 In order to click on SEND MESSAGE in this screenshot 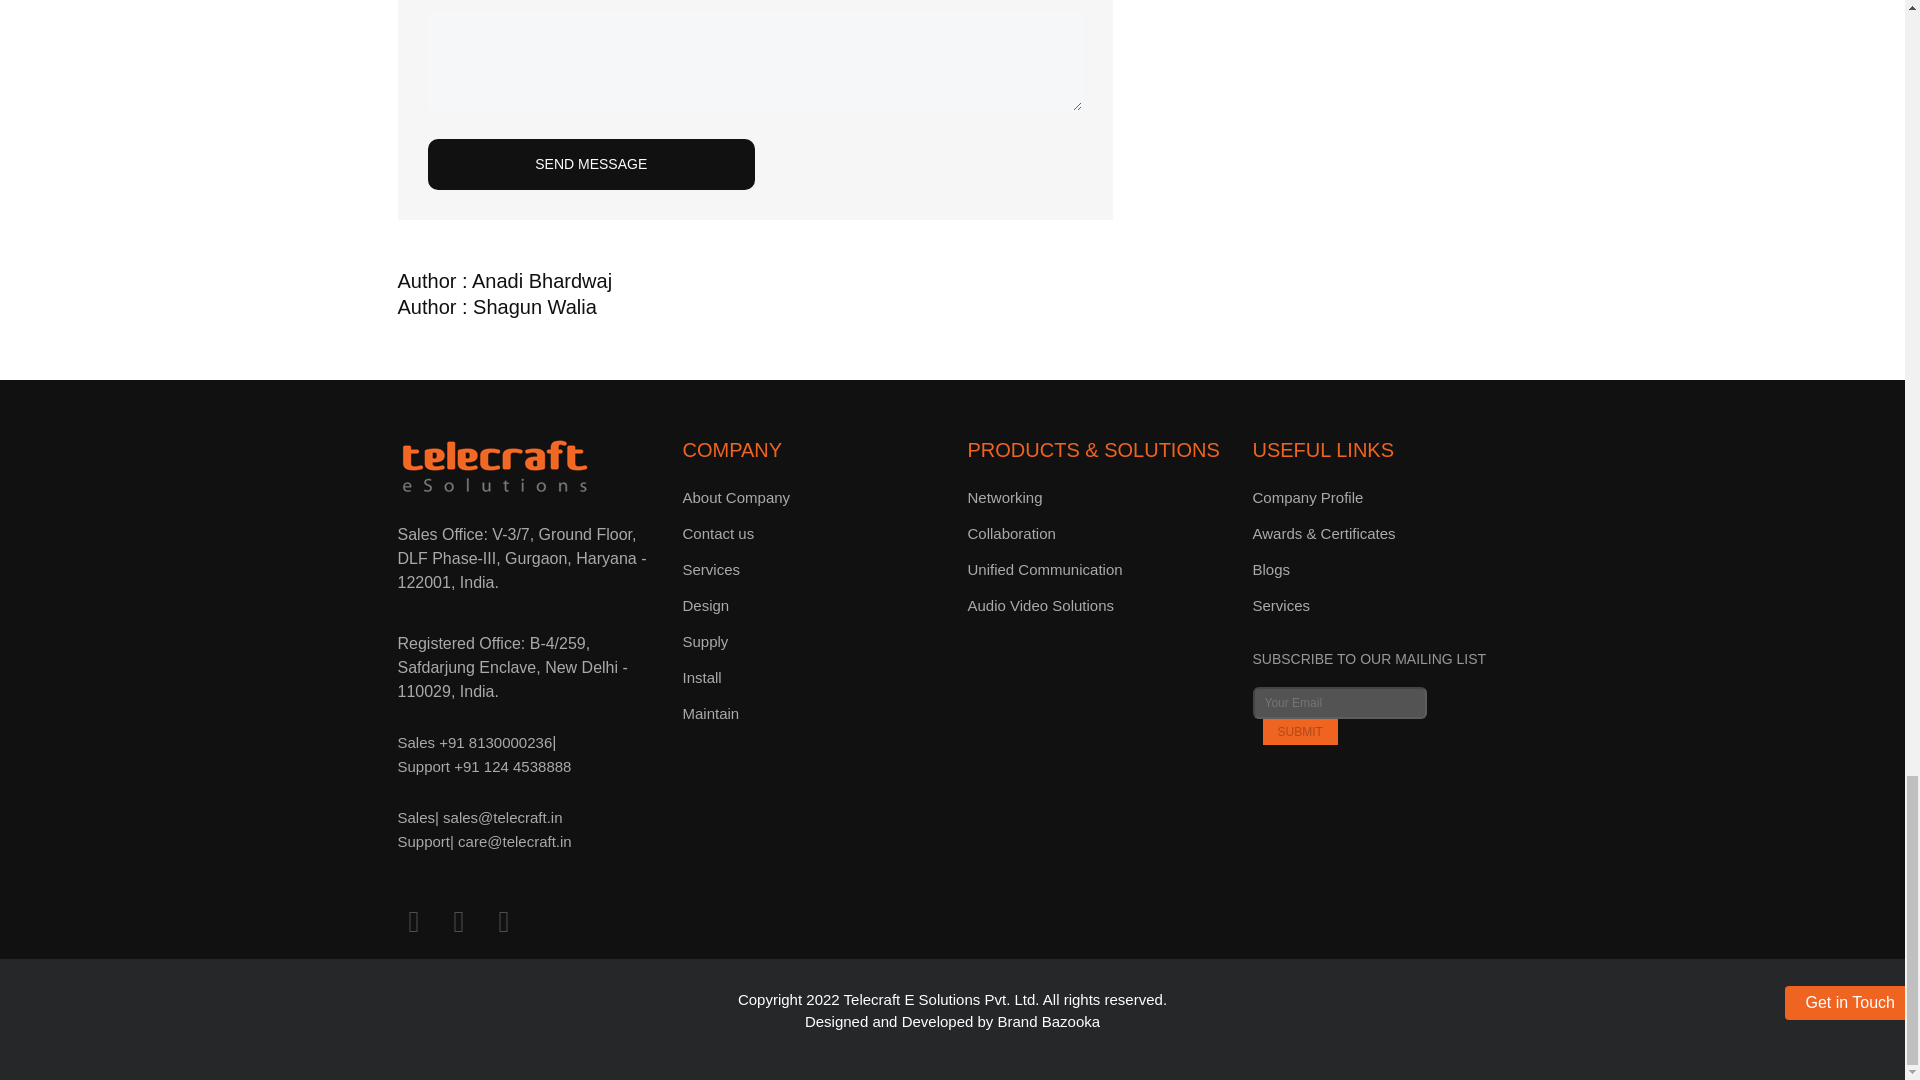, I will do `click(592, 164)`.